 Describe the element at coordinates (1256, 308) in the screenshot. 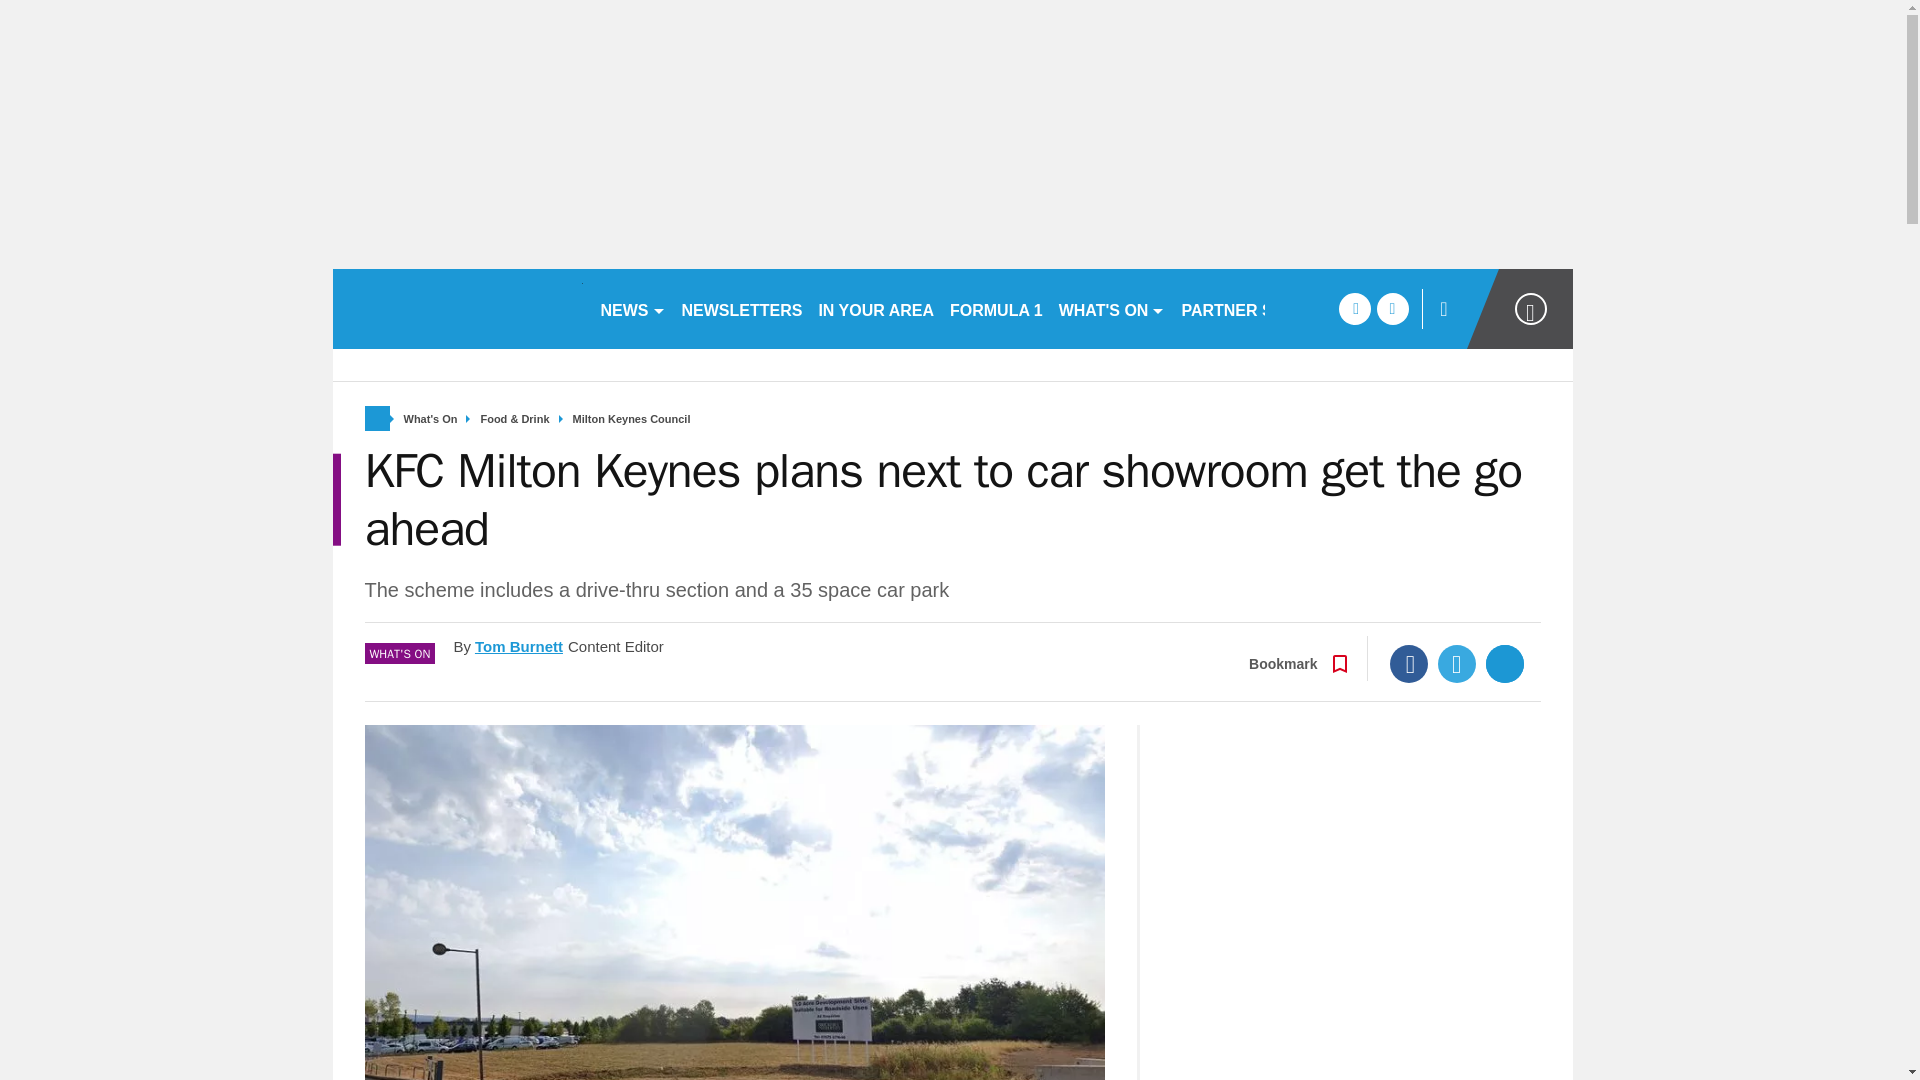

I see `PARTNER STORIES` at that location.